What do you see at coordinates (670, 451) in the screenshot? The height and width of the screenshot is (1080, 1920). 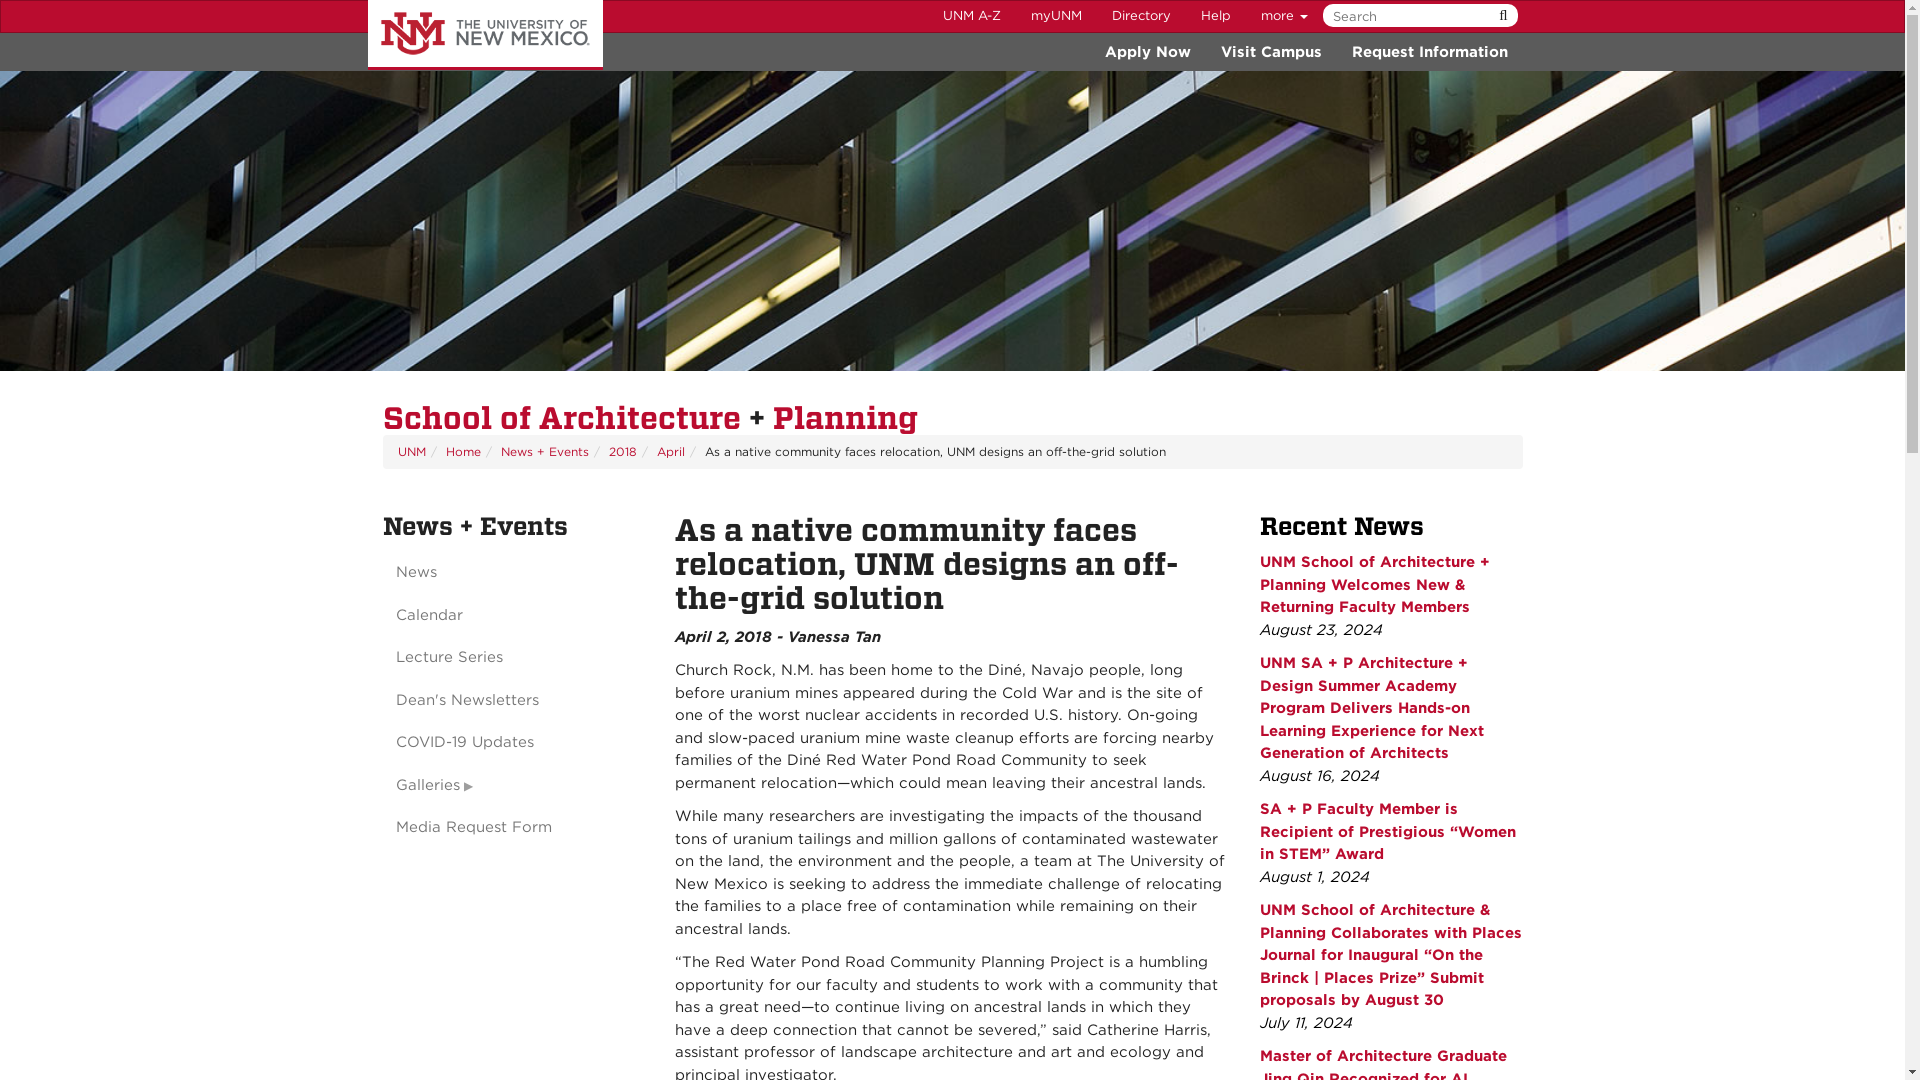 I see `April` at bounding box center [670, 451].